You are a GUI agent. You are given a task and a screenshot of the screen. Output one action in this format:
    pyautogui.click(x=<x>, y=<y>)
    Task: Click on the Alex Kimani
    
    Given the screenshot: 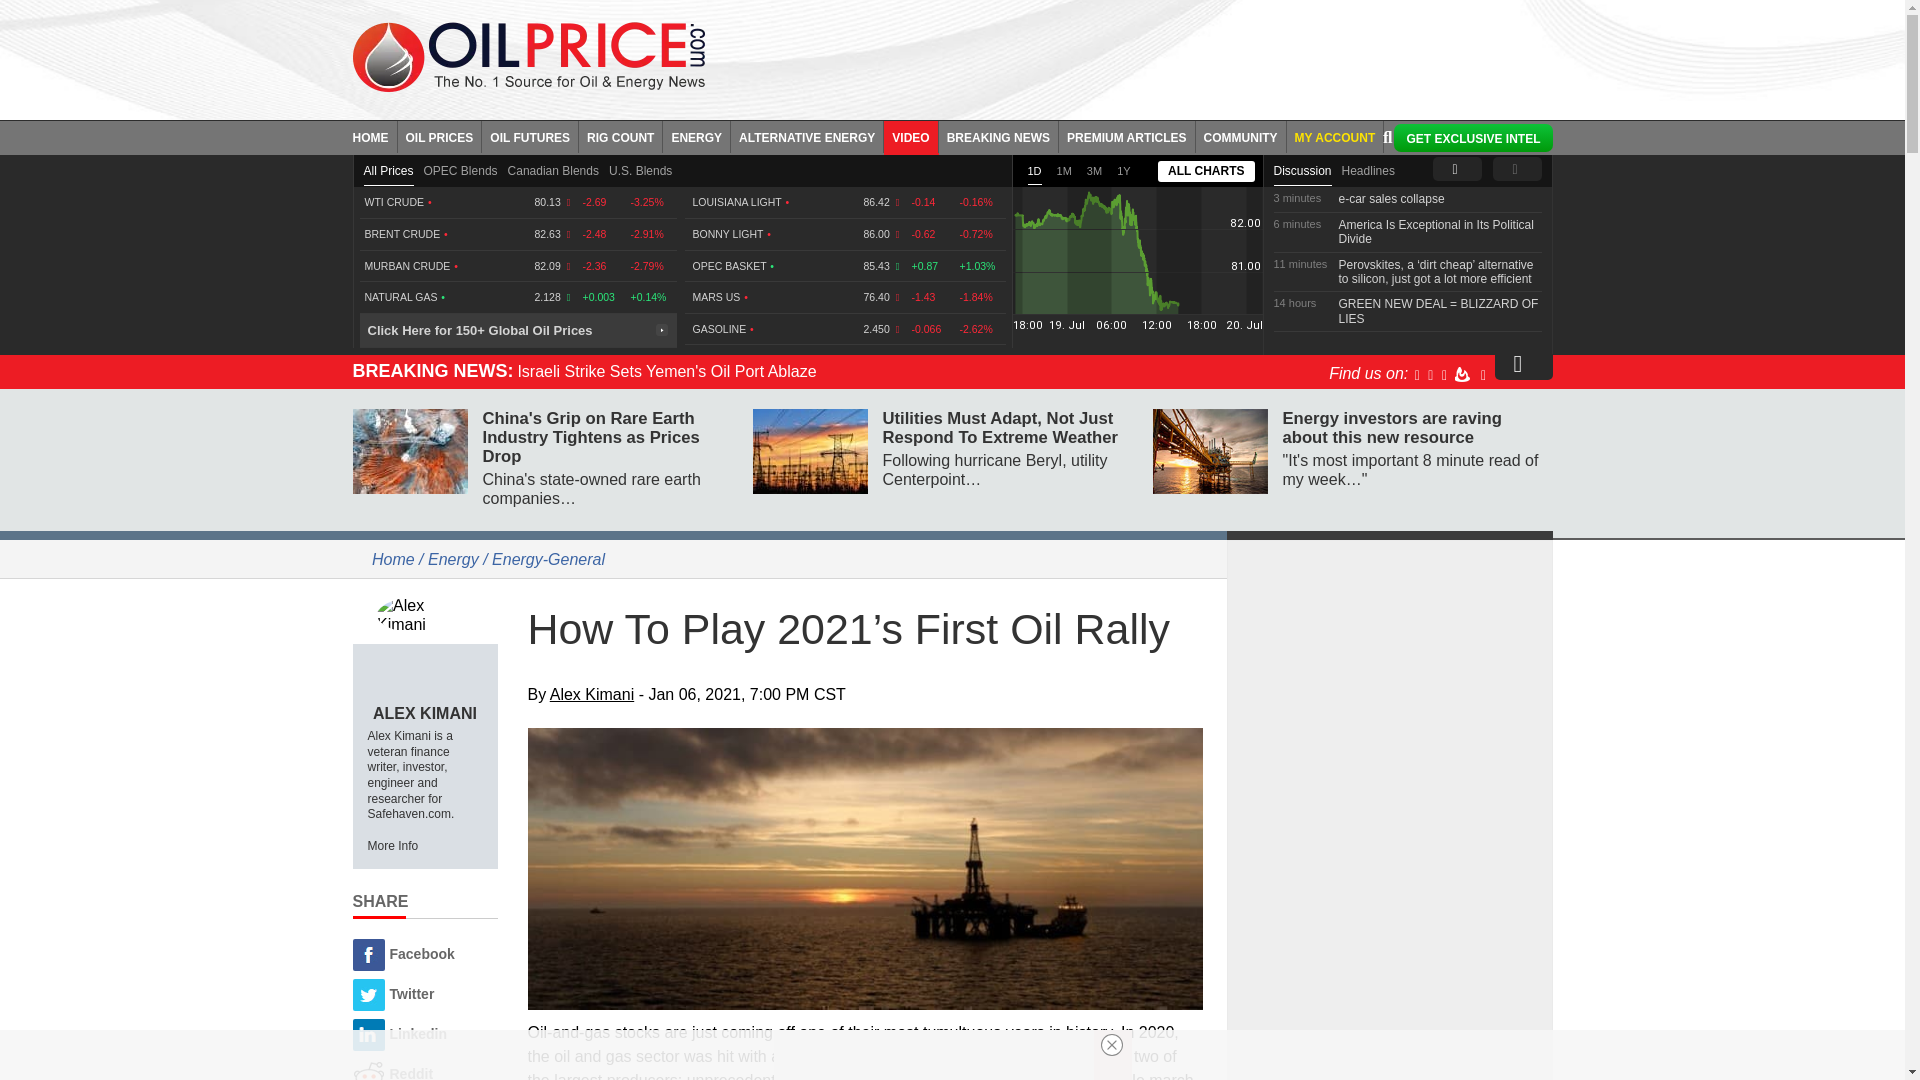 What is the action you would take?
    pyautogui.click(x=424, y=615)
    